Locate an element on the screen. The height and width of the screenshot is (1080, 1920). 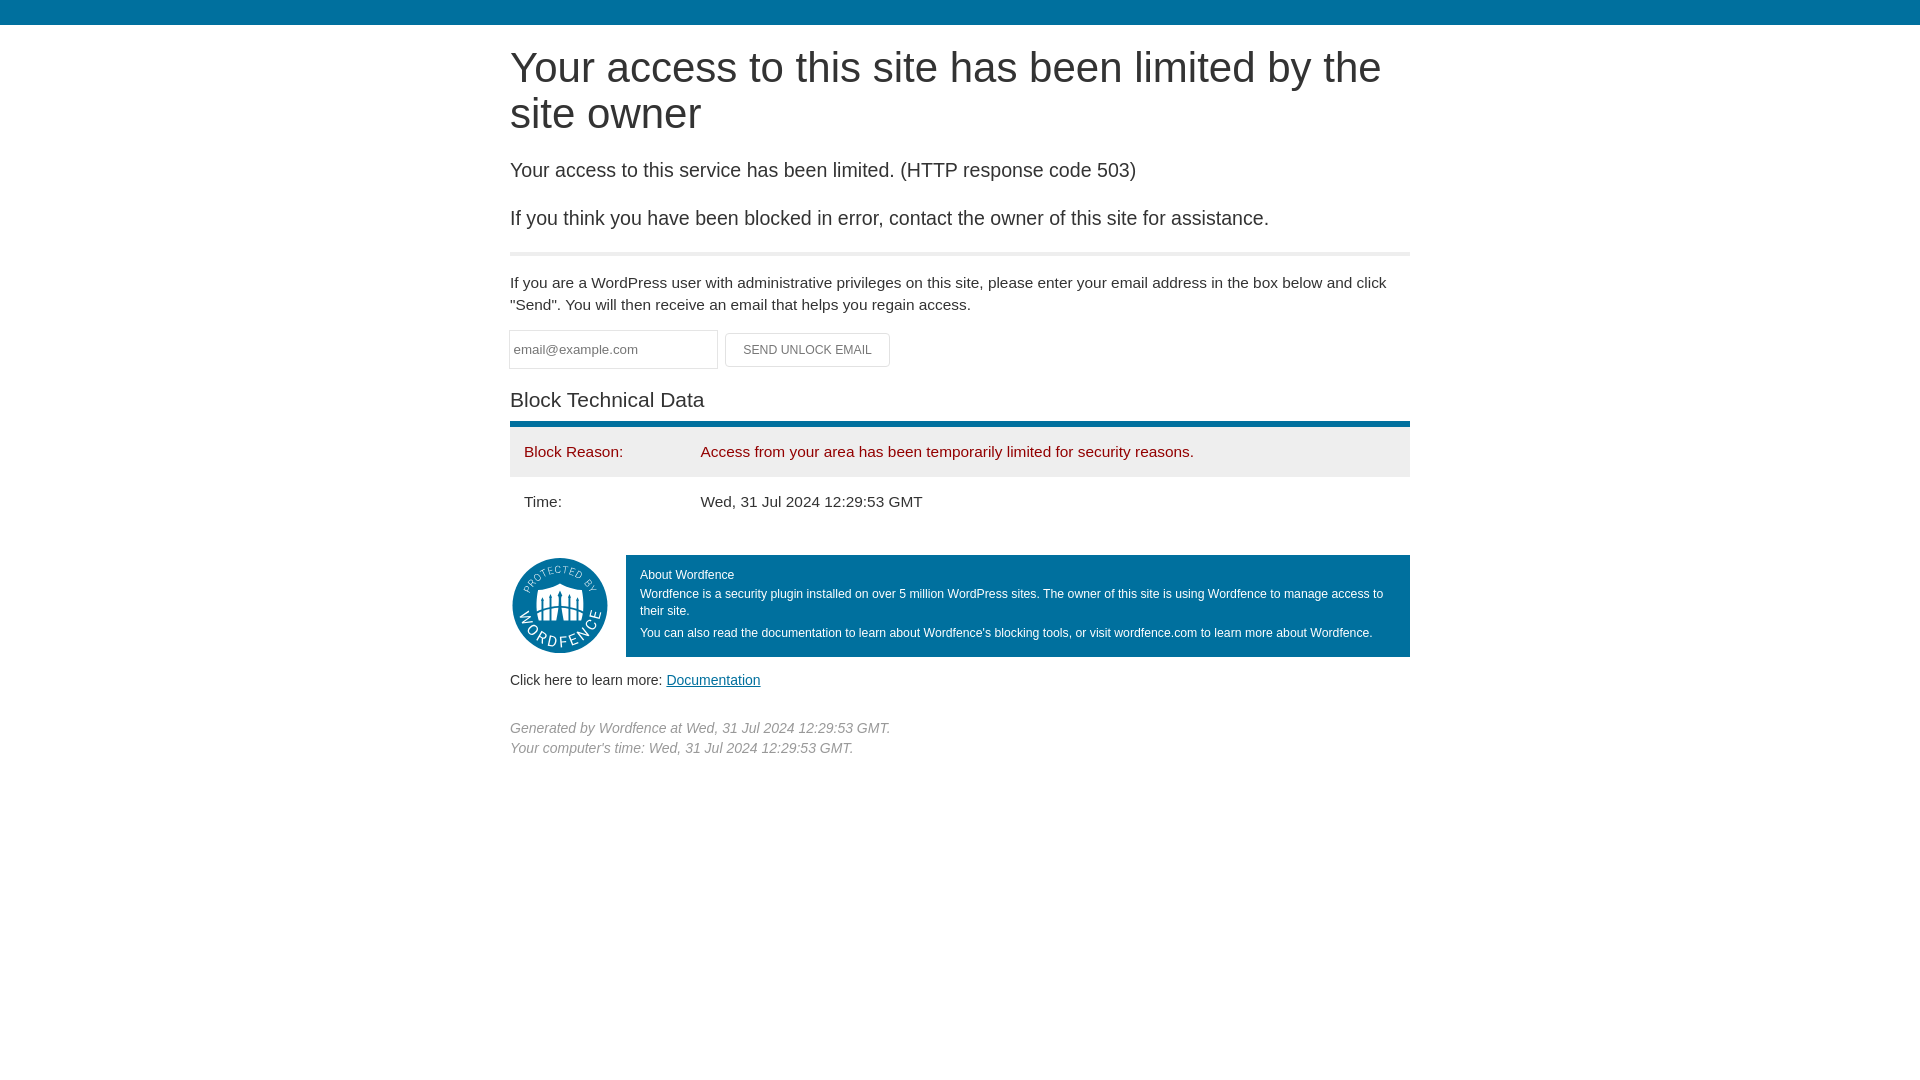
Documentation is located at coordinates (713, 679).